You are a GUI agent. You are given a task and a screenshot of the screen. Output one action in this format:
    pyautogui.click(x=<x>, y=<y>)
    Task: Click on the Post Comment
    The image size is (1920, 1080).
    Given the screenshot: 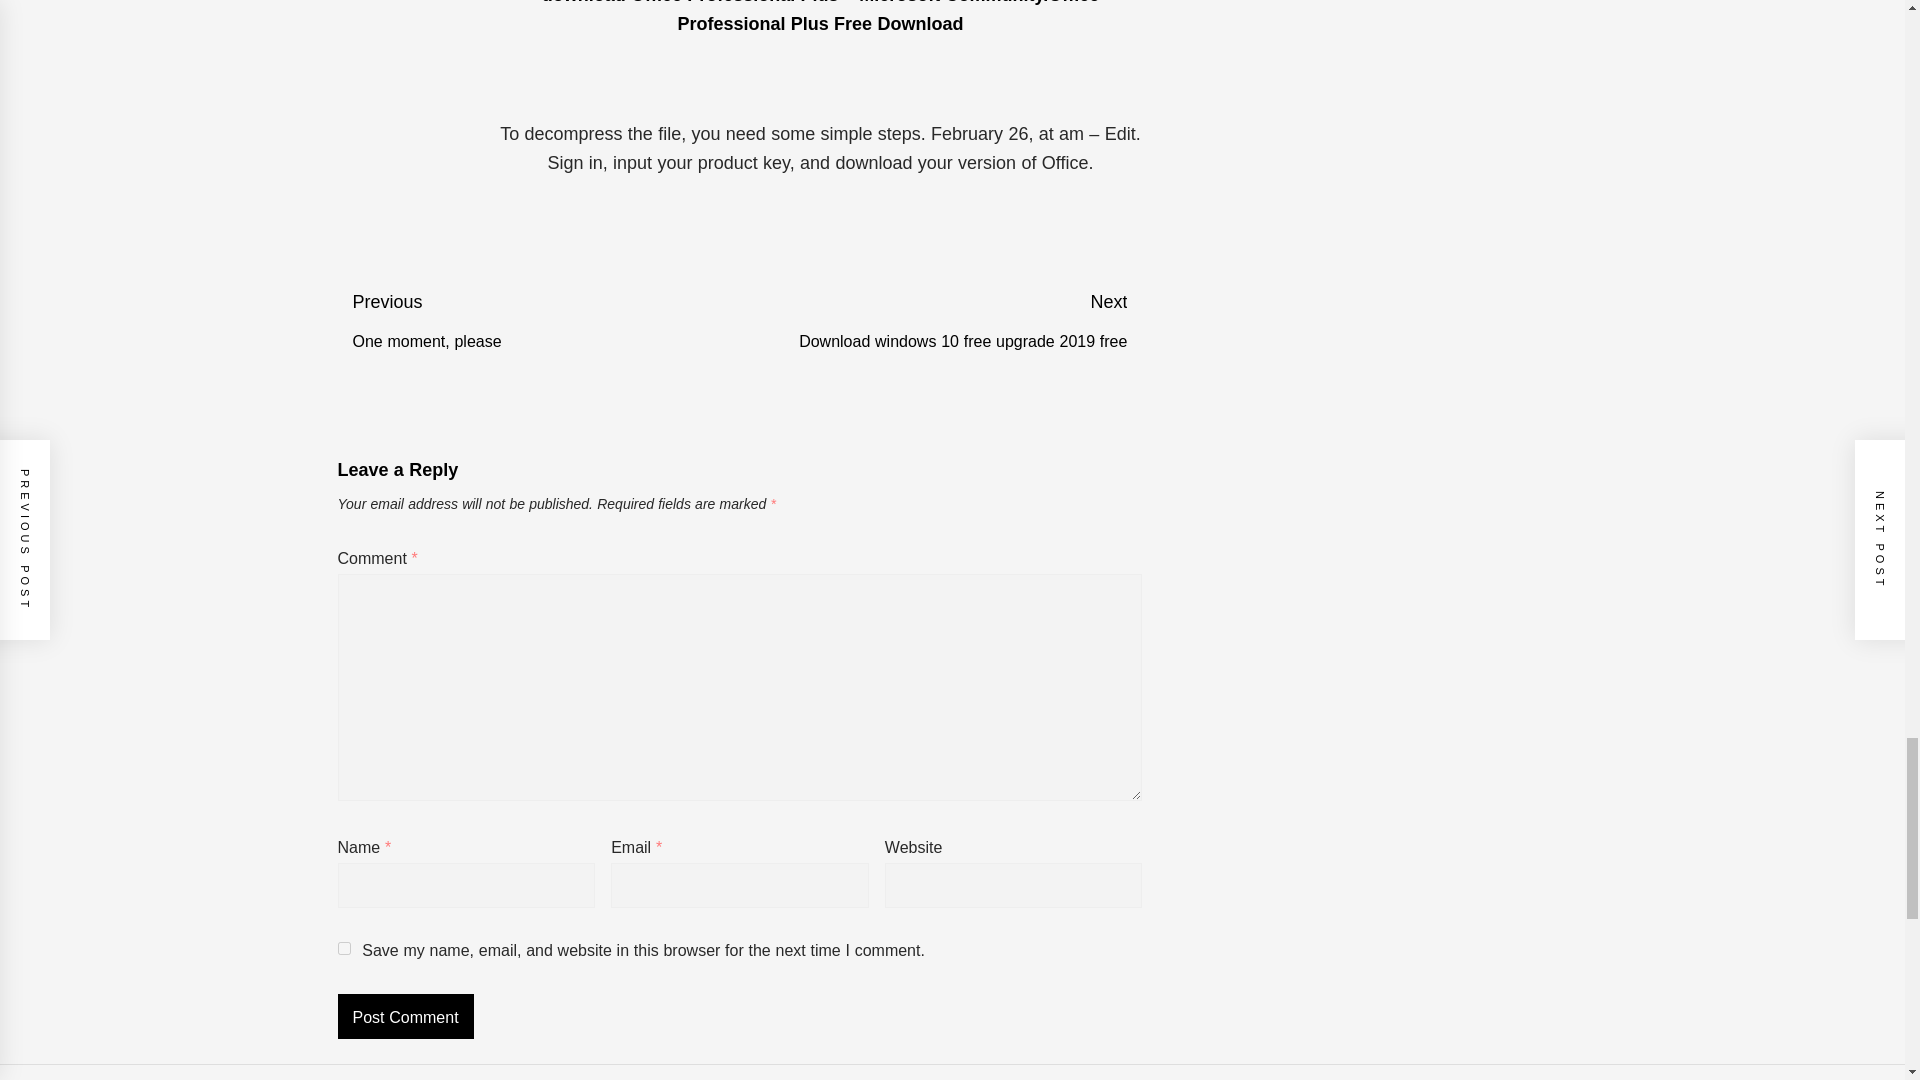 What is the action you would take?
    pyautogui.click(x=545, y=322)
    